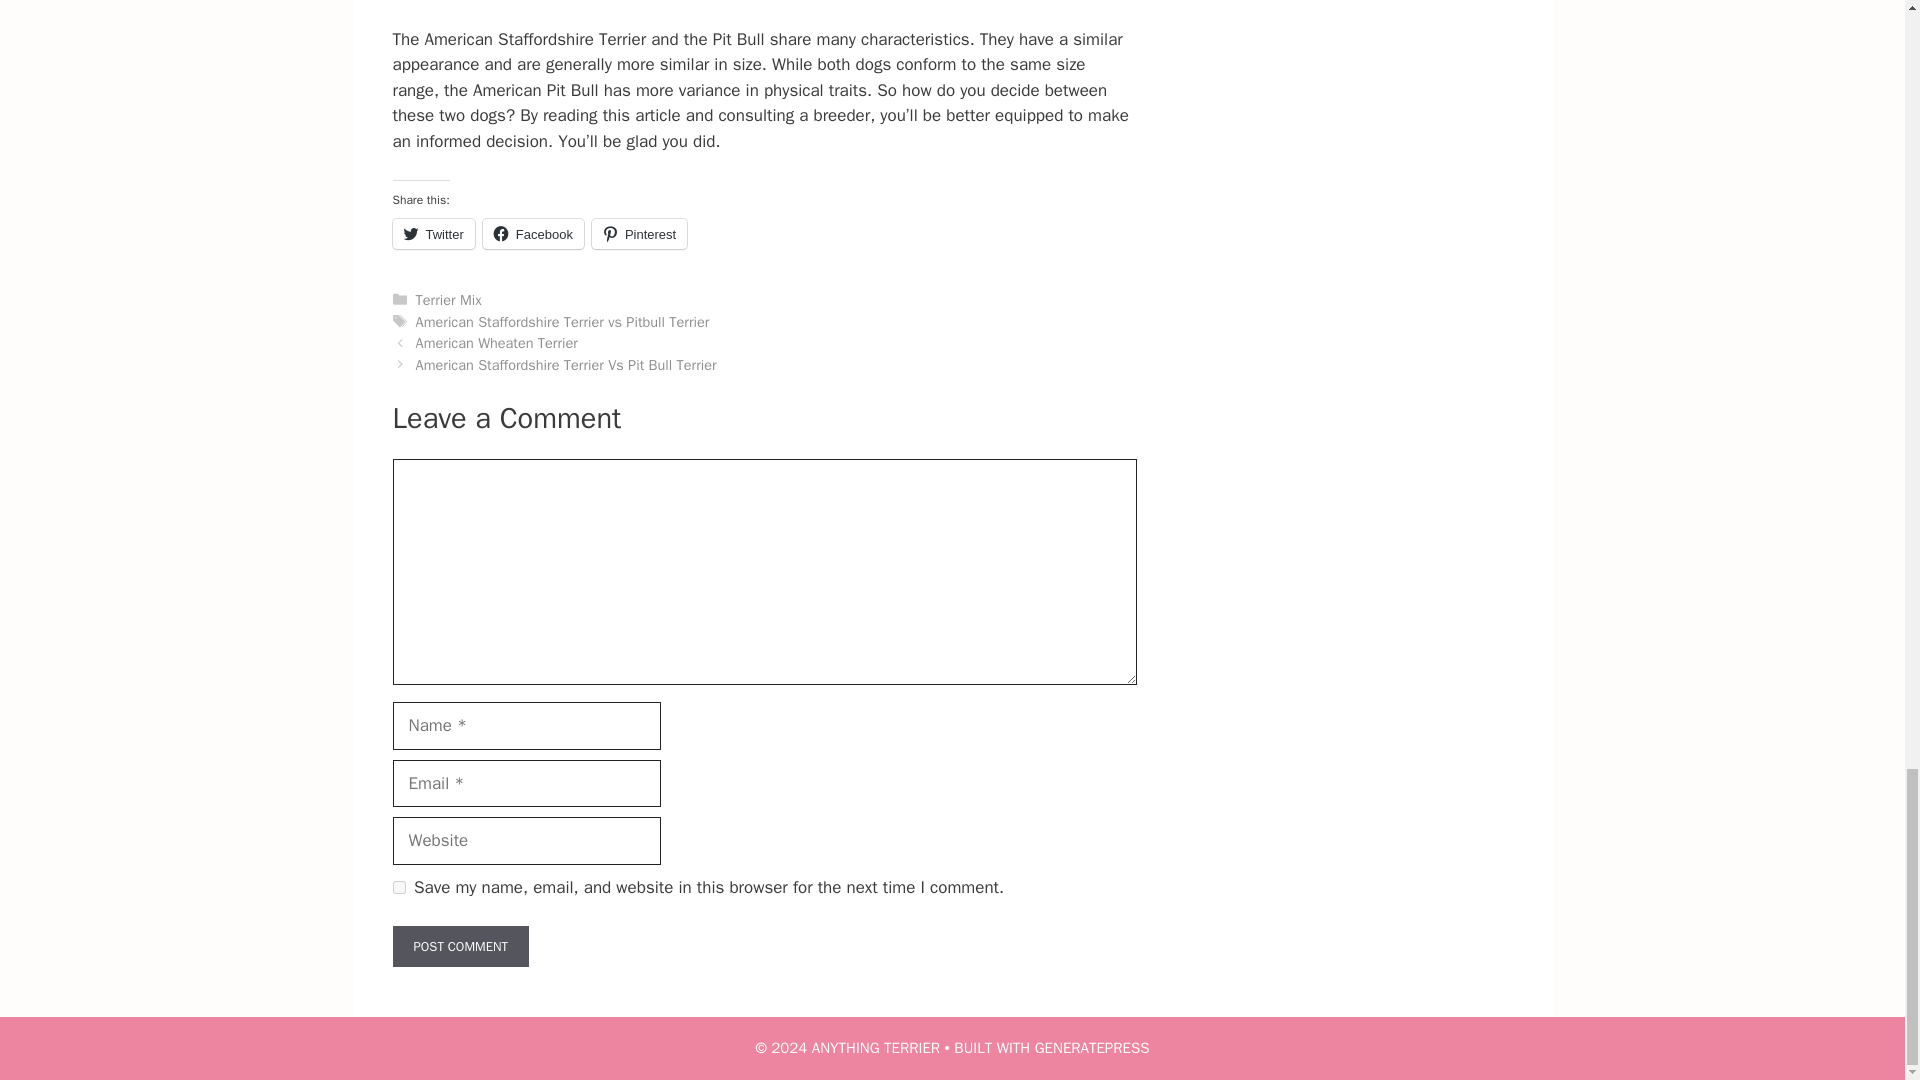 This screenshot has width=1920, height=1080. What do you see at coordinates (533, 234) in the screenshot?
I see `Facebook` at bounding box center [533, 234].